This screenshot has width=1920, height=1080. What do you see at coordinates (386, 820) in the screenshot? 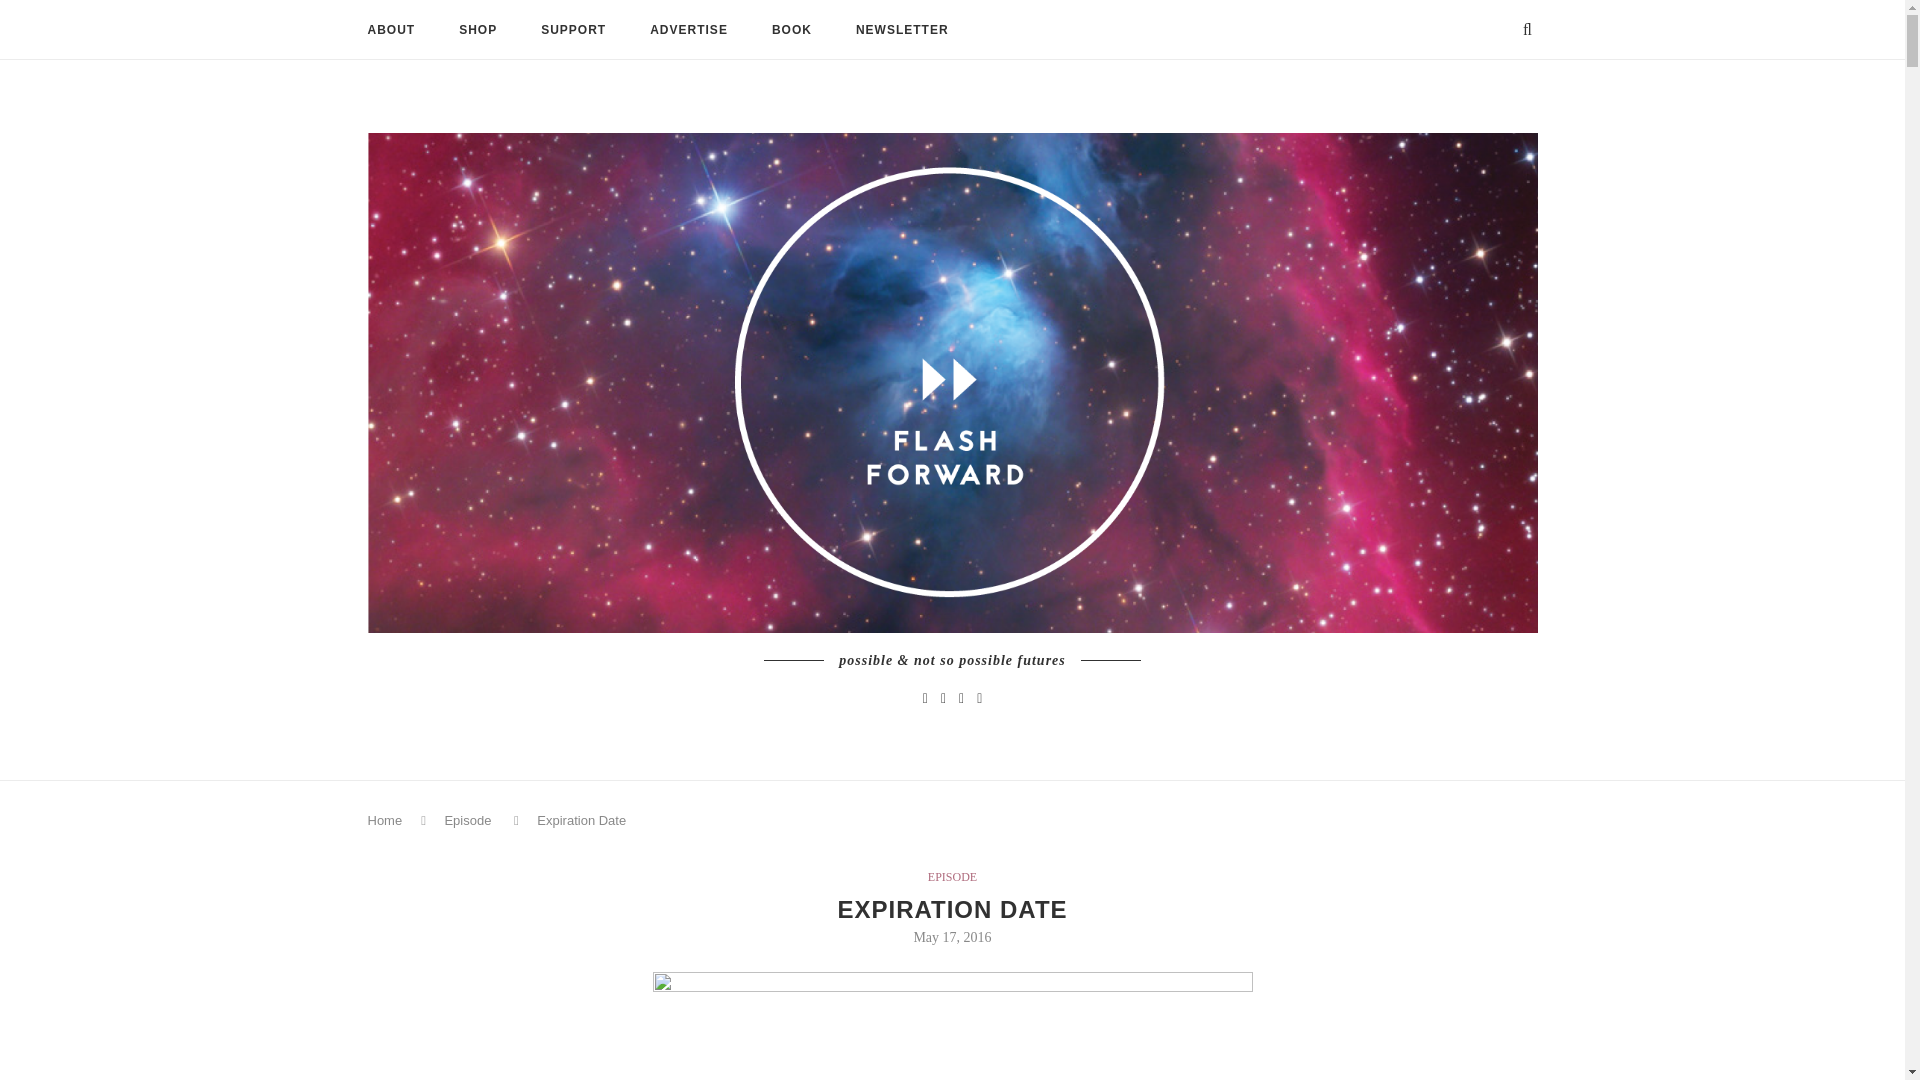
I see `Home` at bounding box center [386, 820].